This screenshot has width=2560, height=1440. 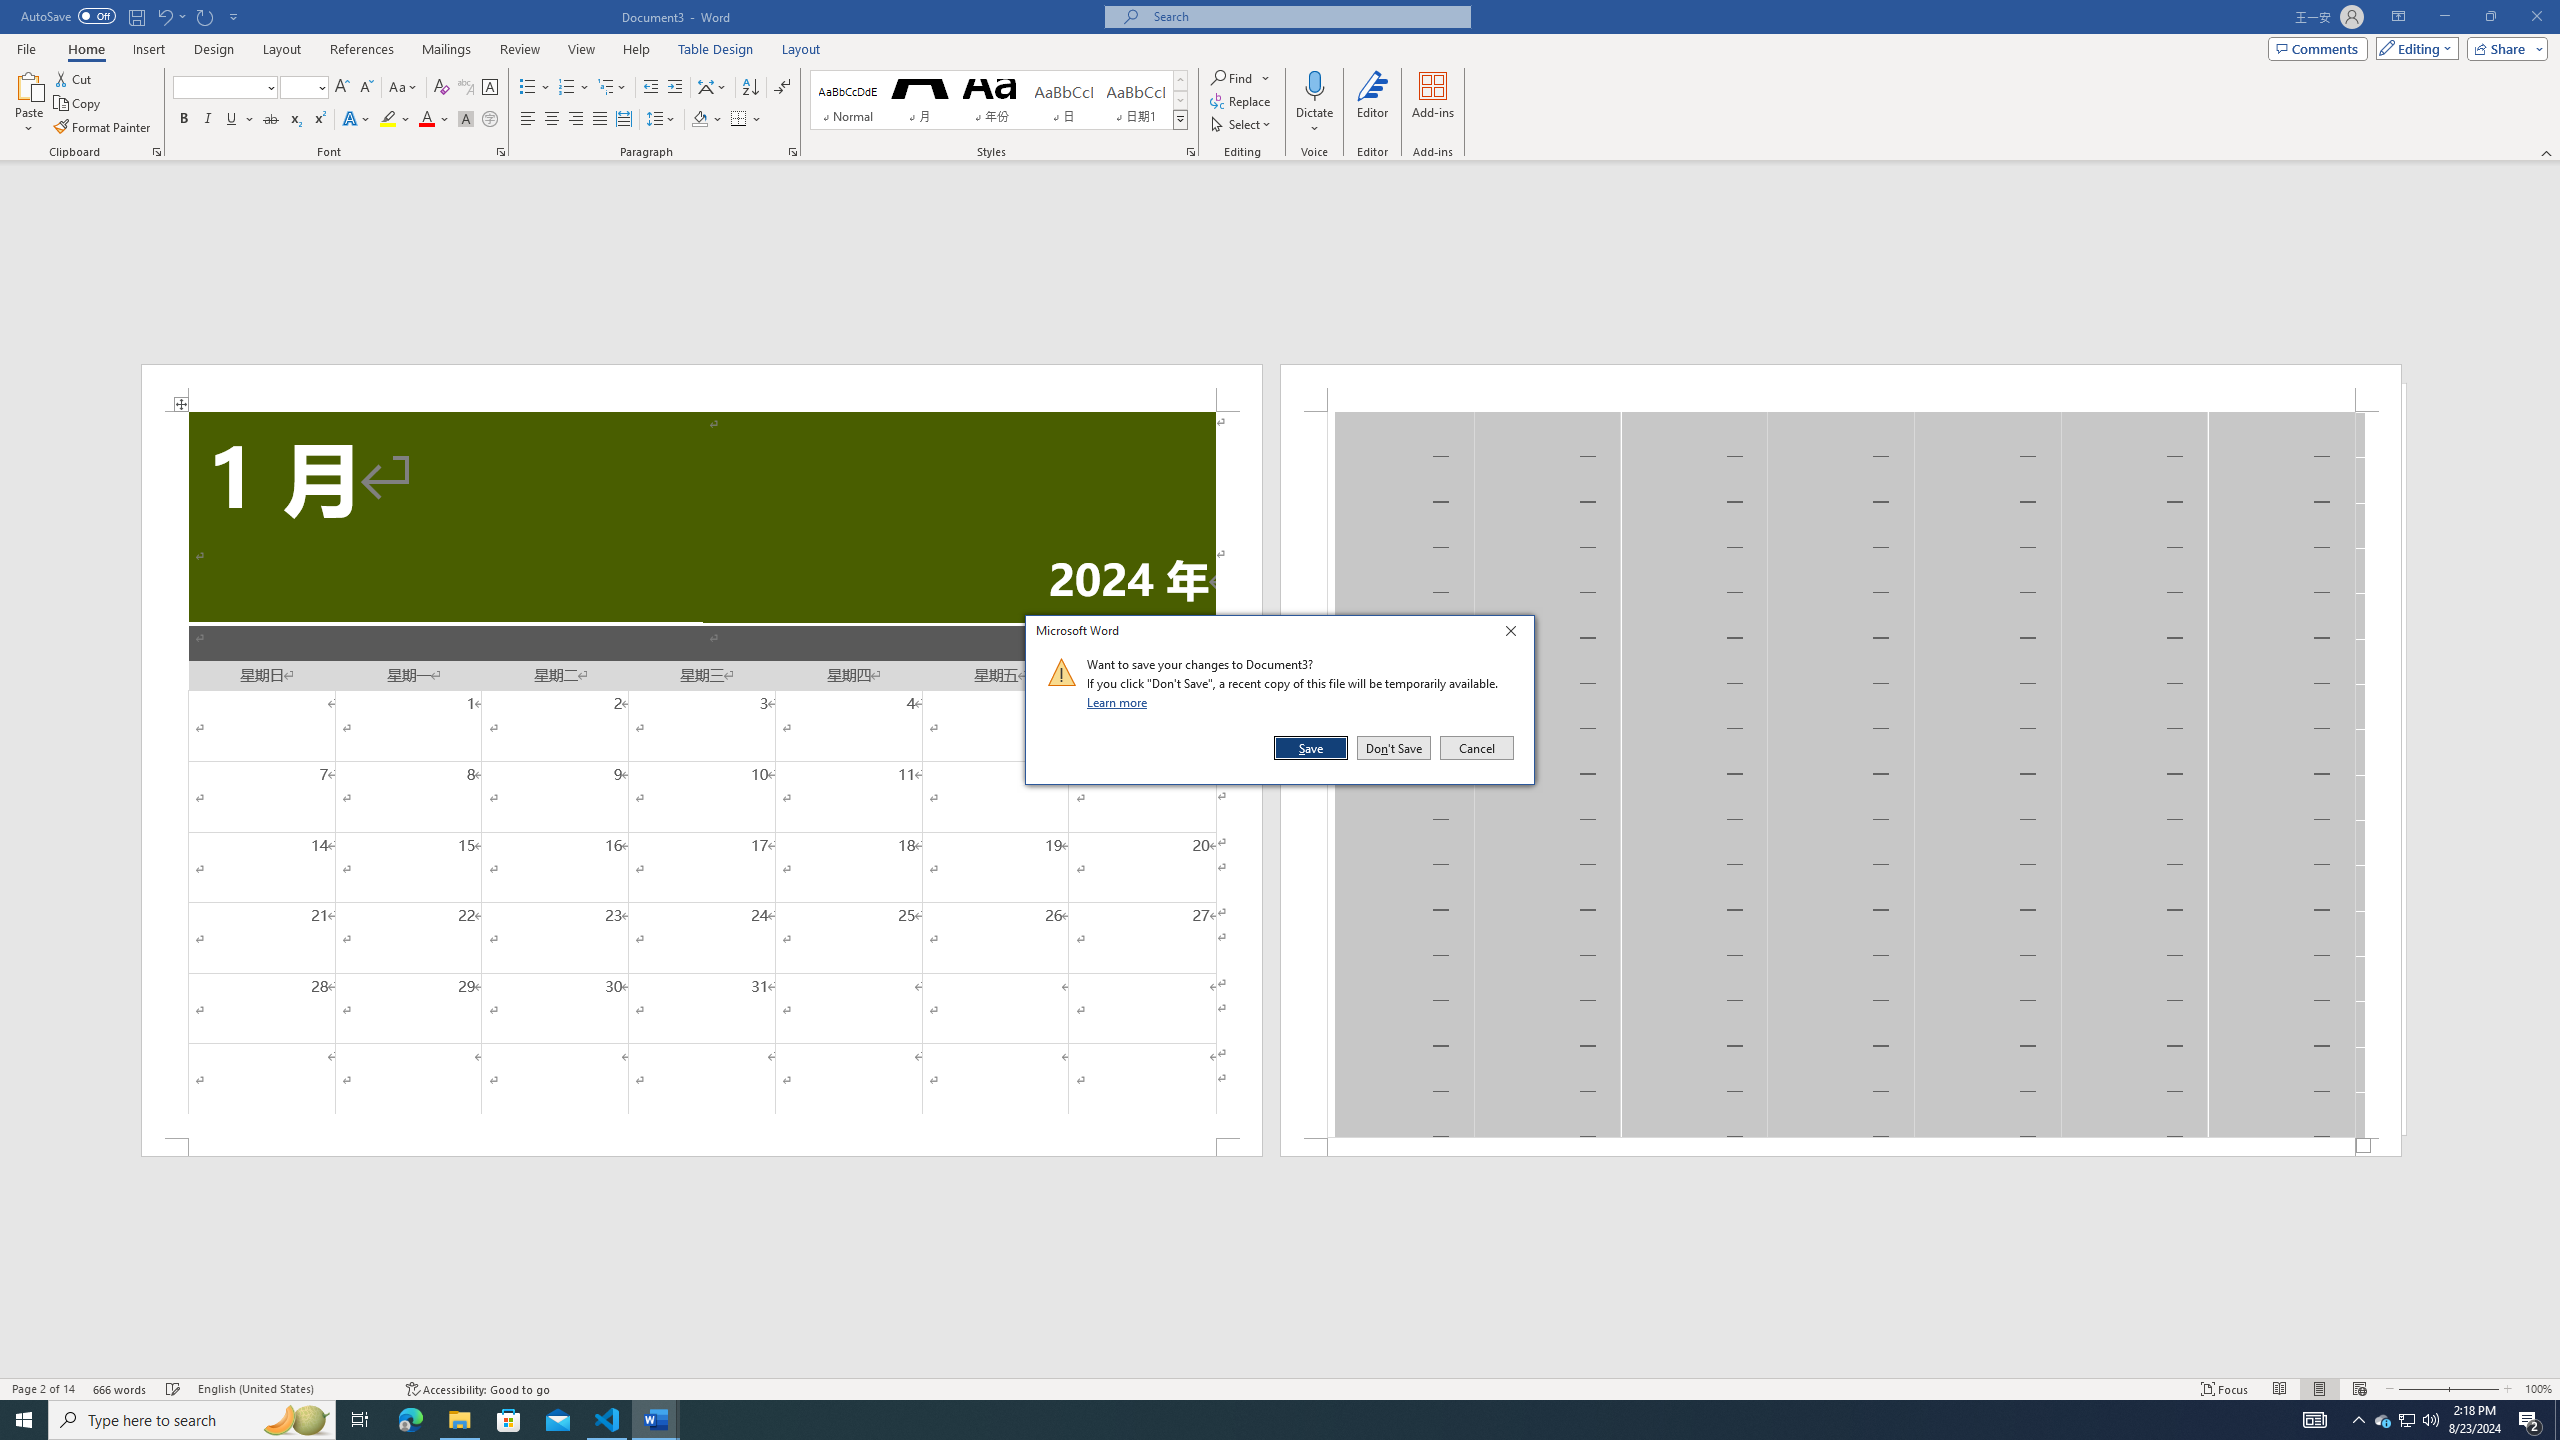 I want to click on Share, so click(x=2504, y=48).